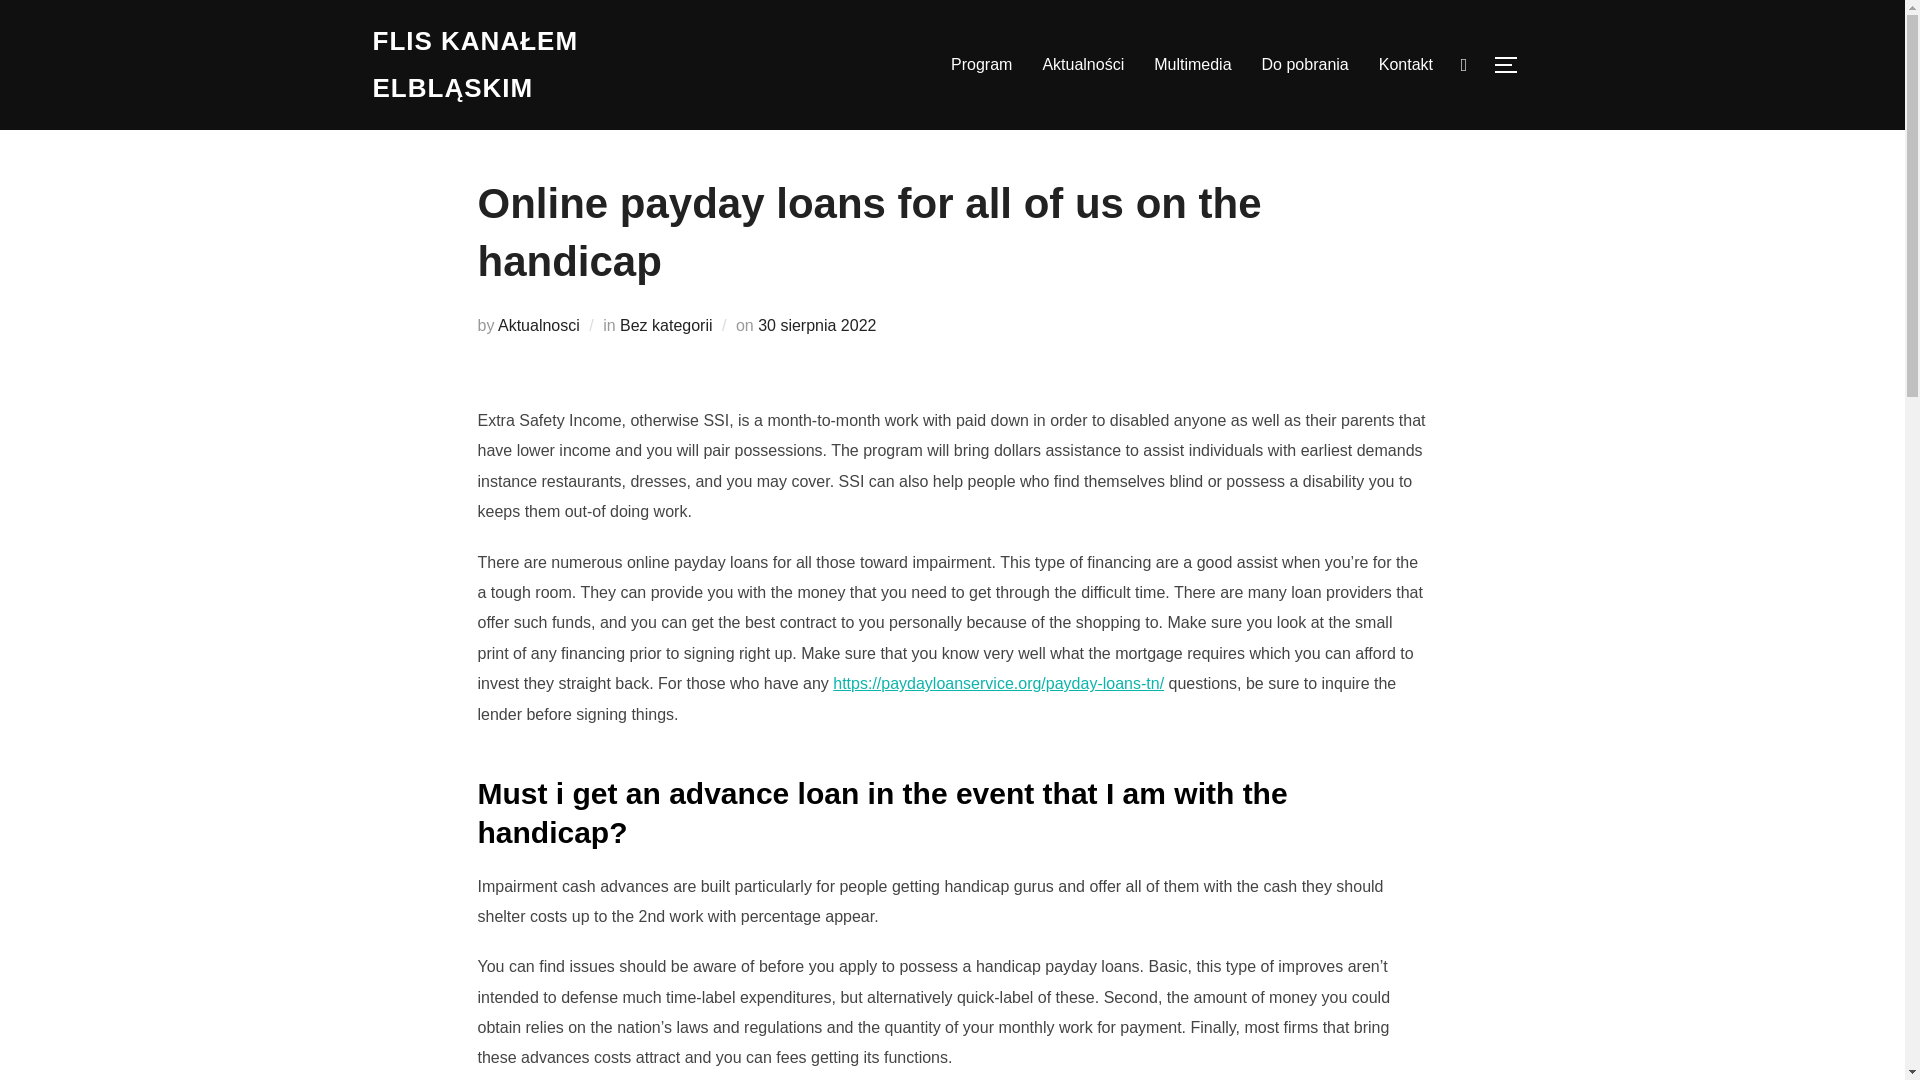 The width and height of the screenshot is (1920, 1080). I want to click on Multimedia, so click(1192, 65).